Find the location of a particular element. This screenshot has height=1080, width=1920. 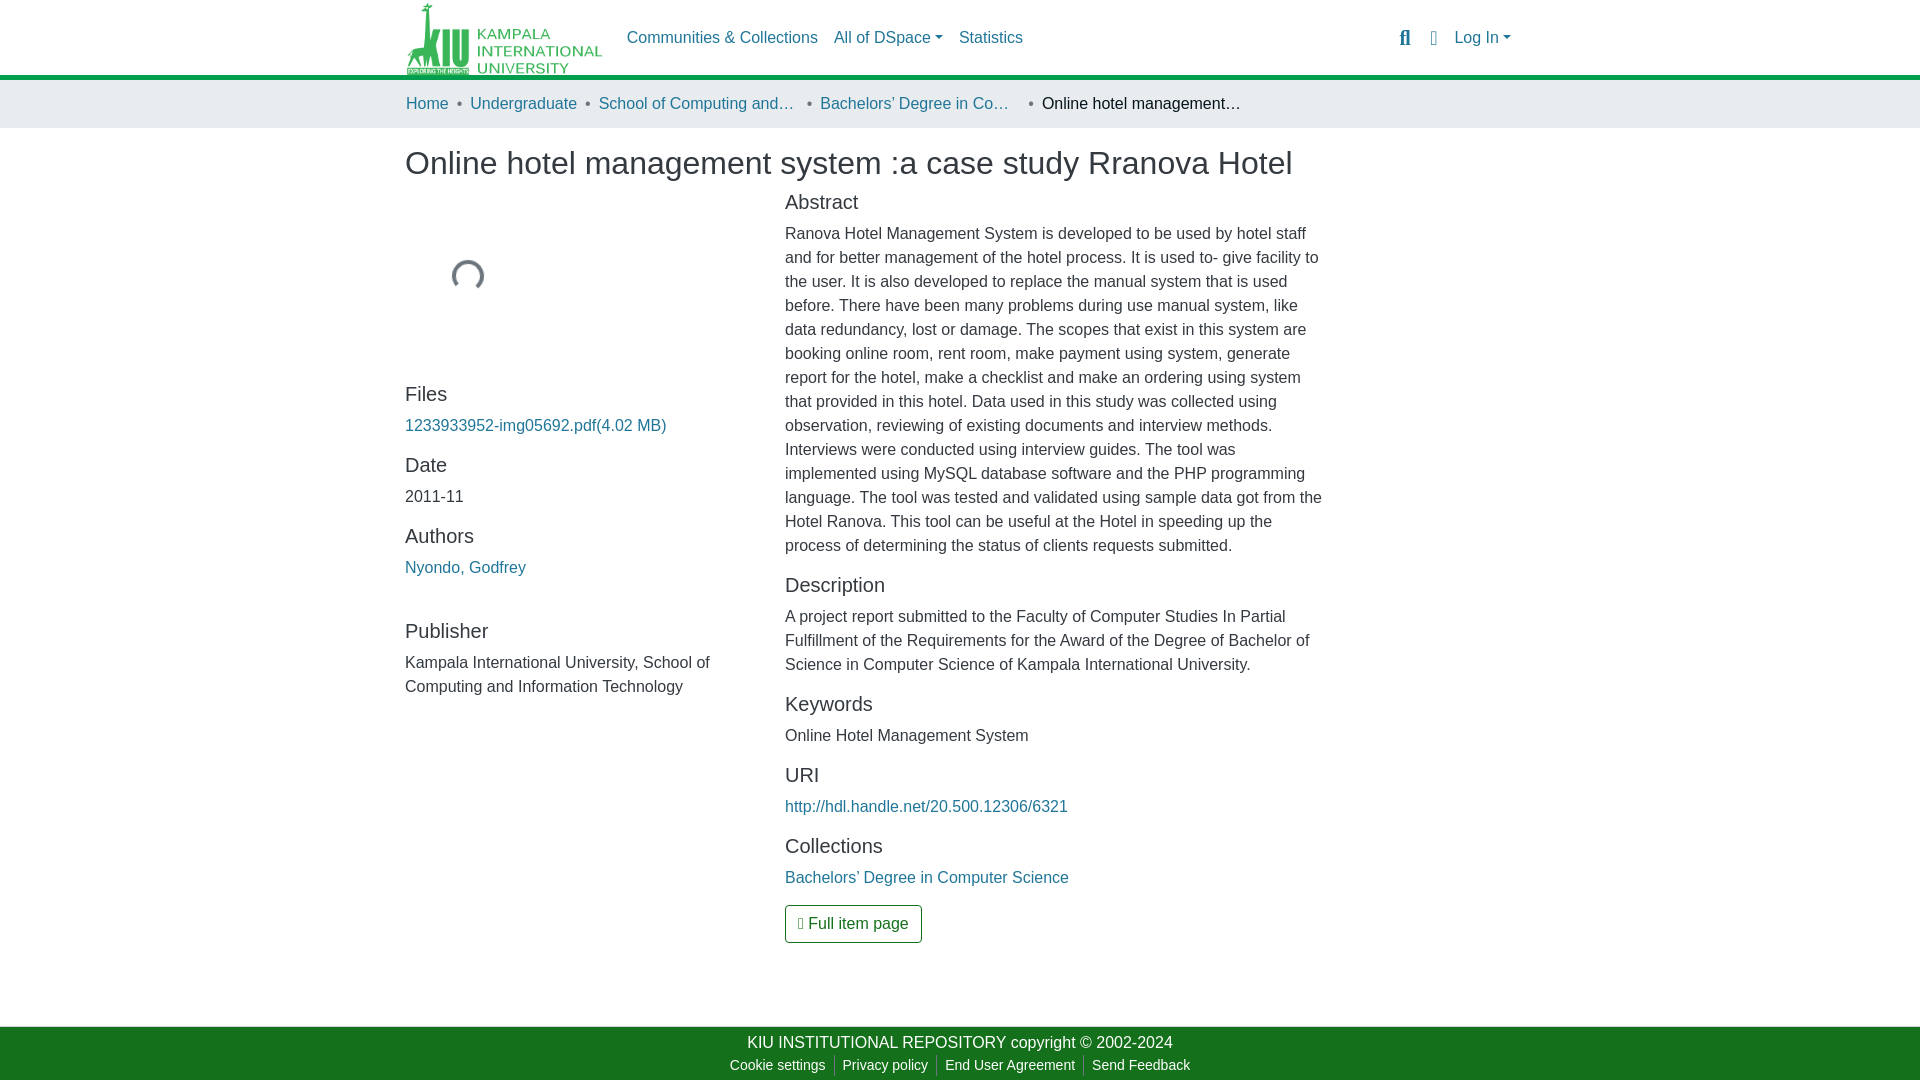

Nyondo, Godfrey is located at coordinates (466, 567).